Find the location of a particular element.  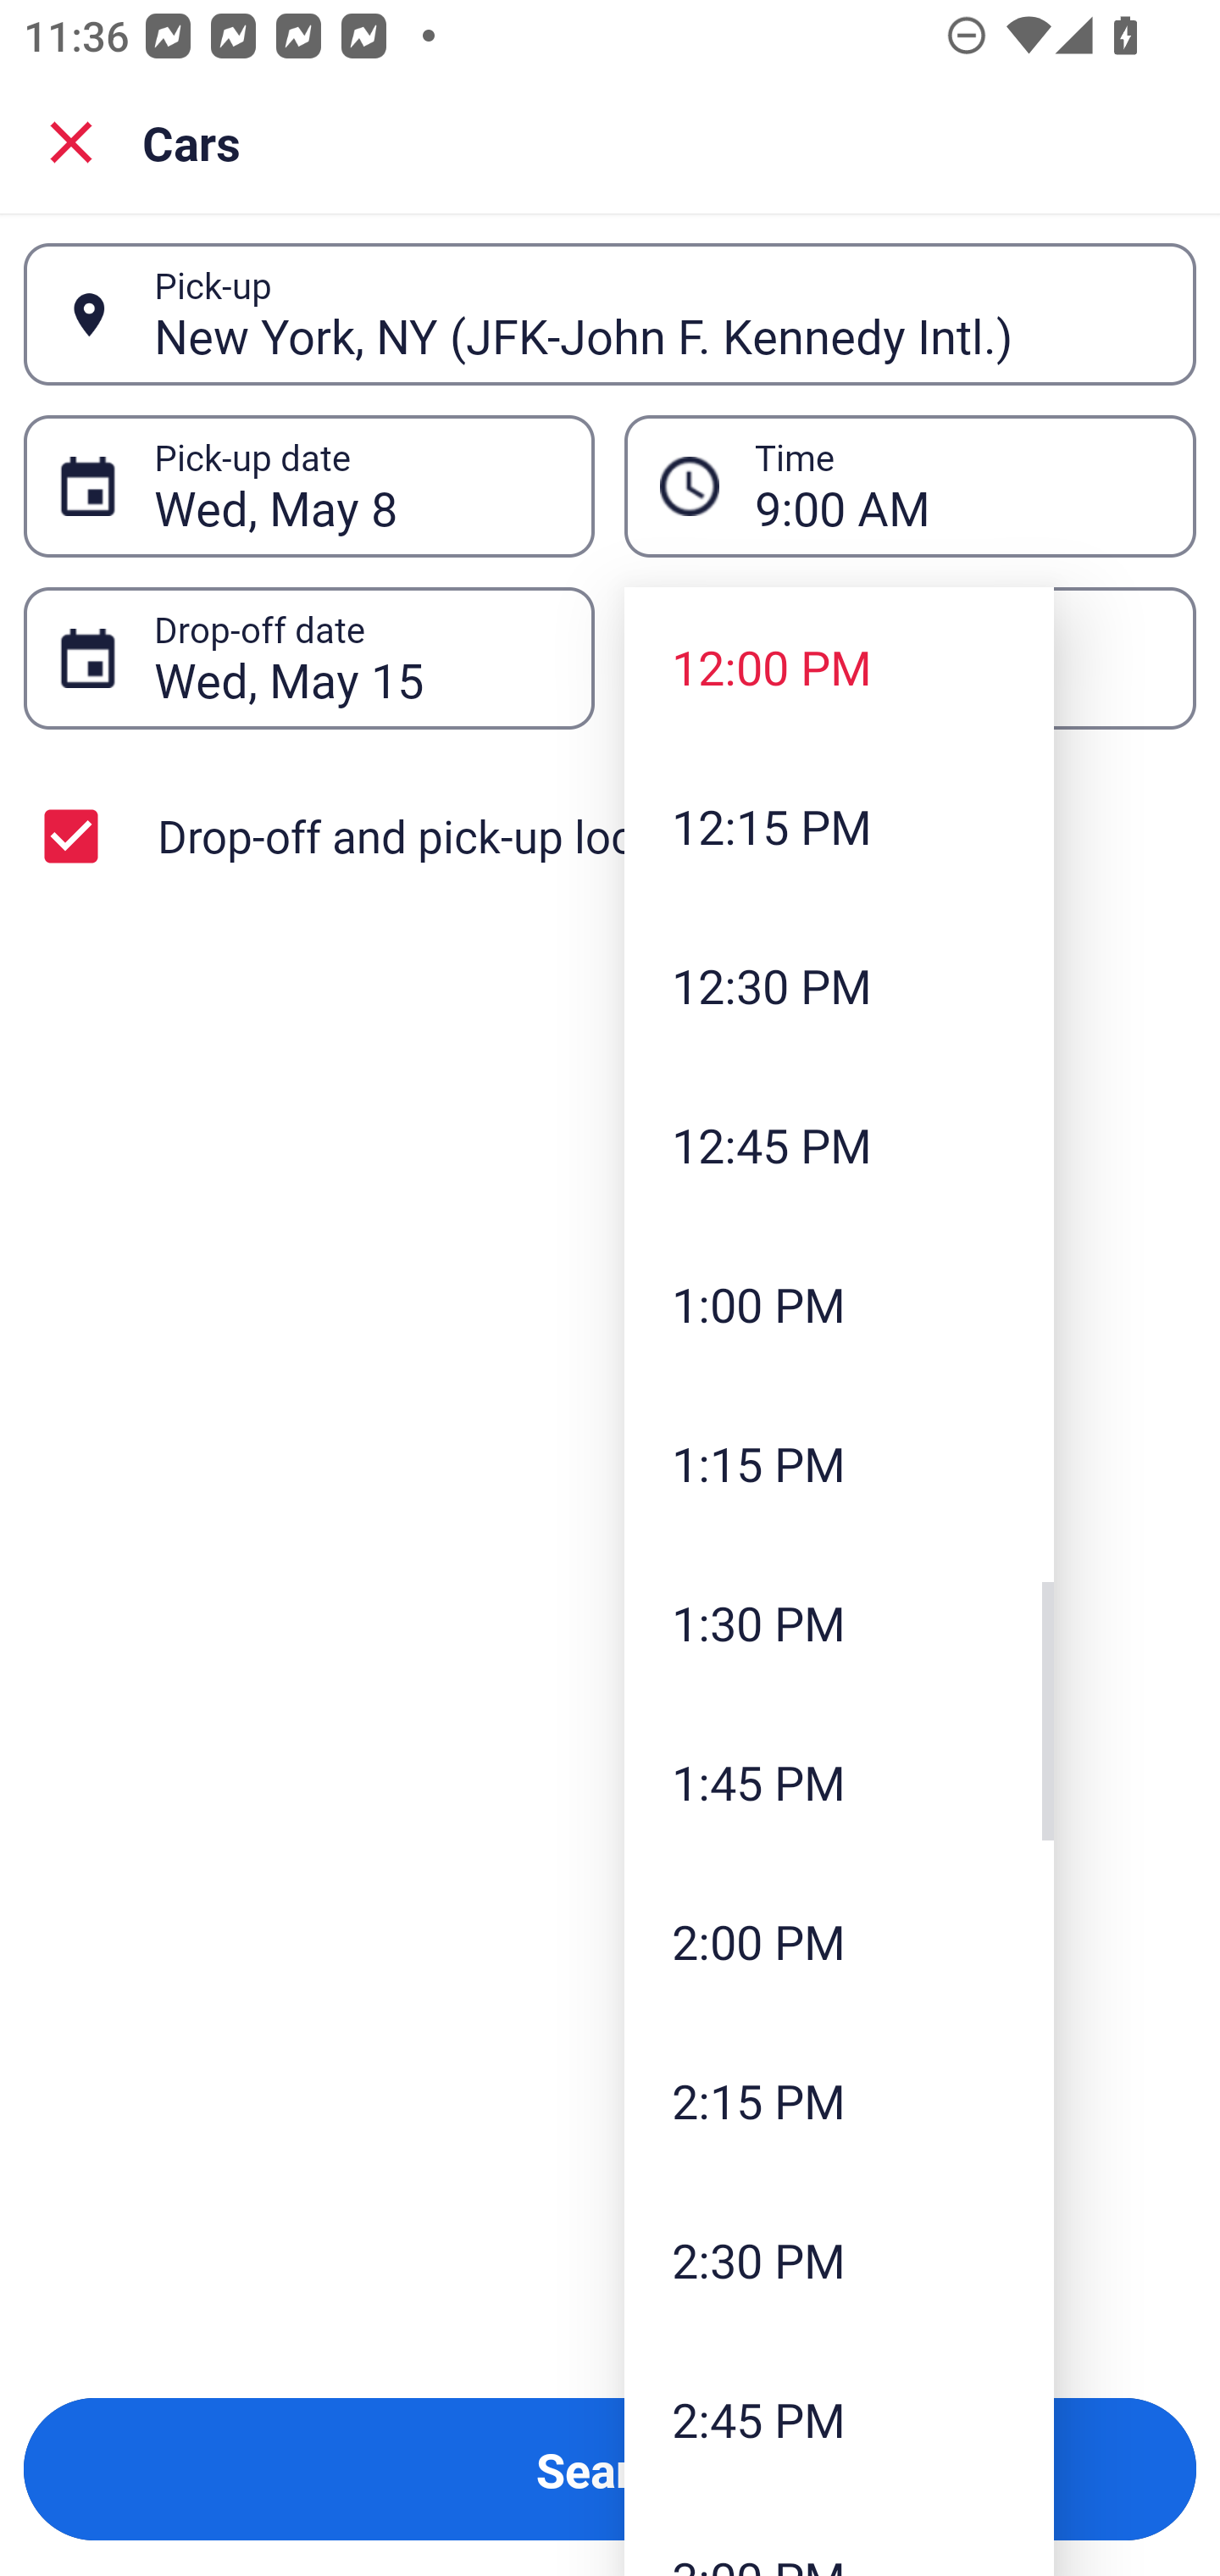

12:00 PM is located at coordinates (839, 667).